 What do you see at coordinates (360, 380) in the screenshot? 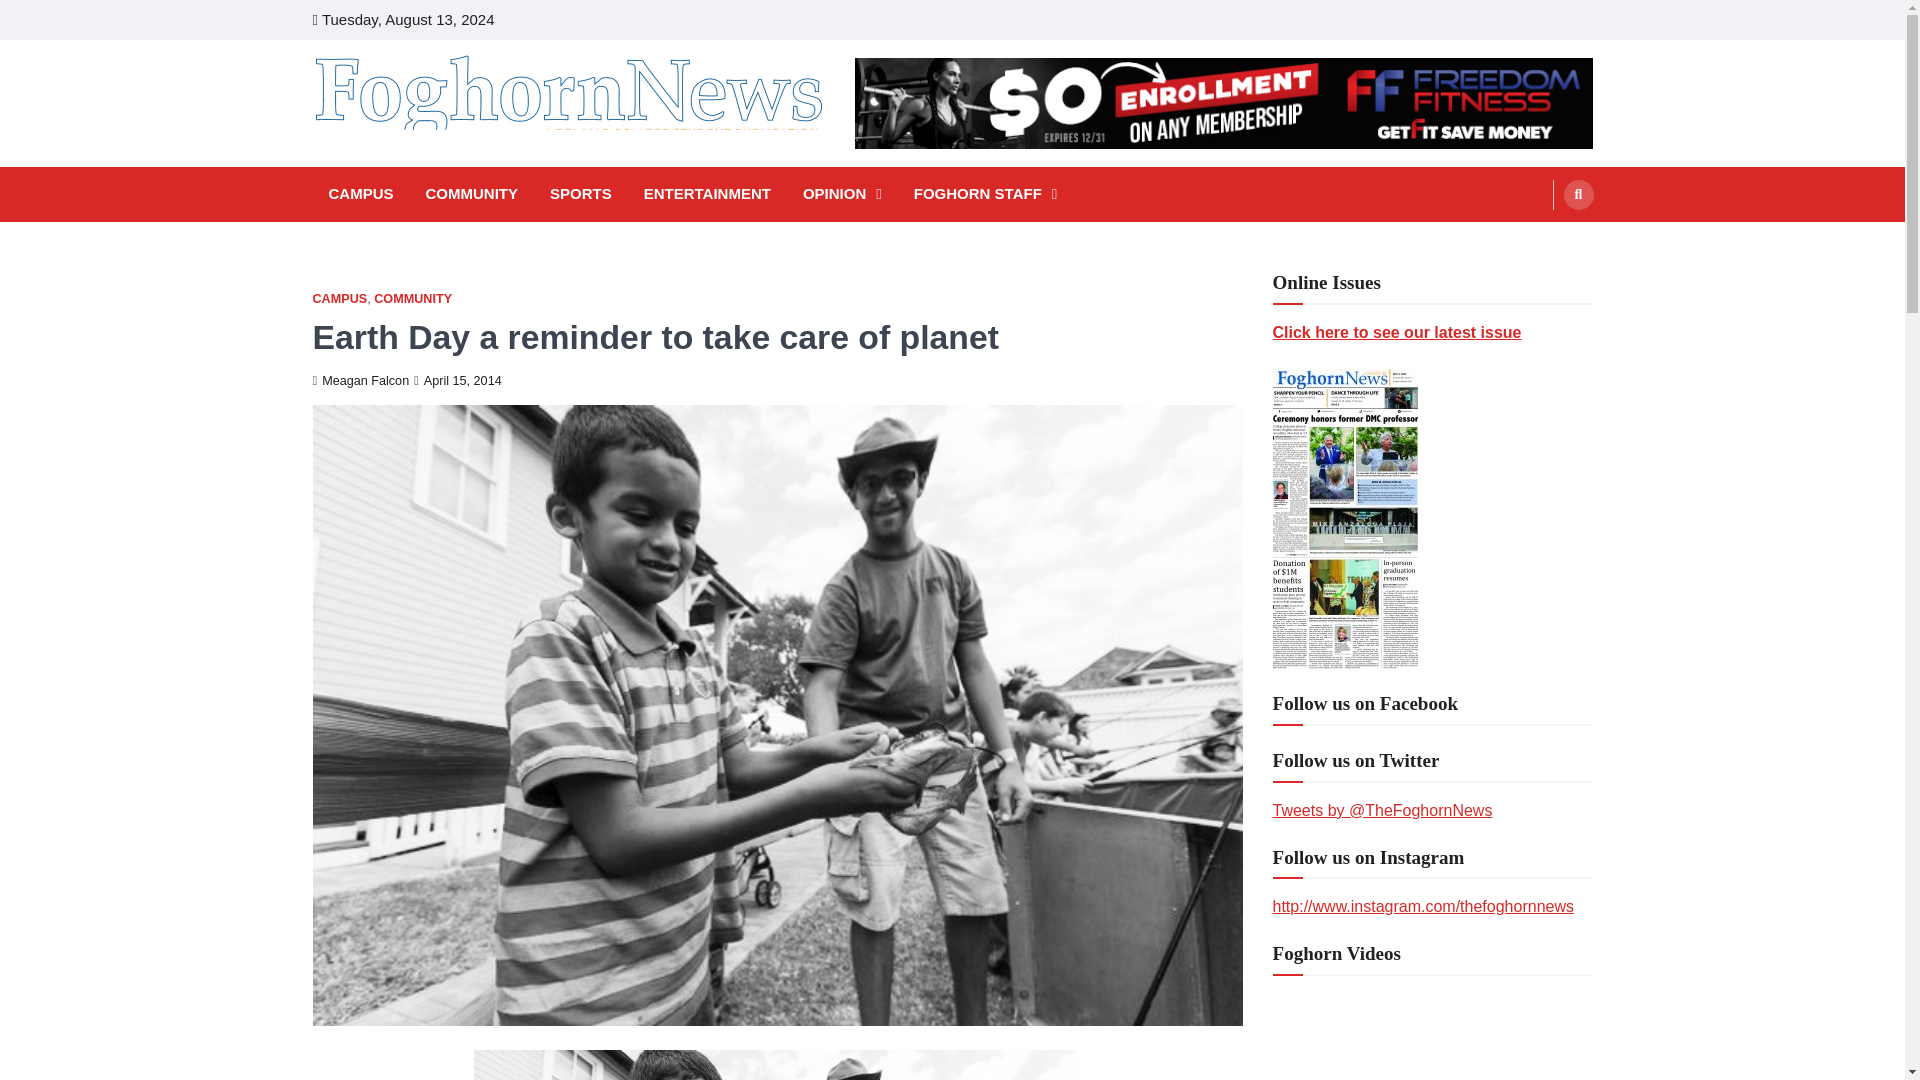
I see `Meagan Falcon` at bounding box center [360, 380].